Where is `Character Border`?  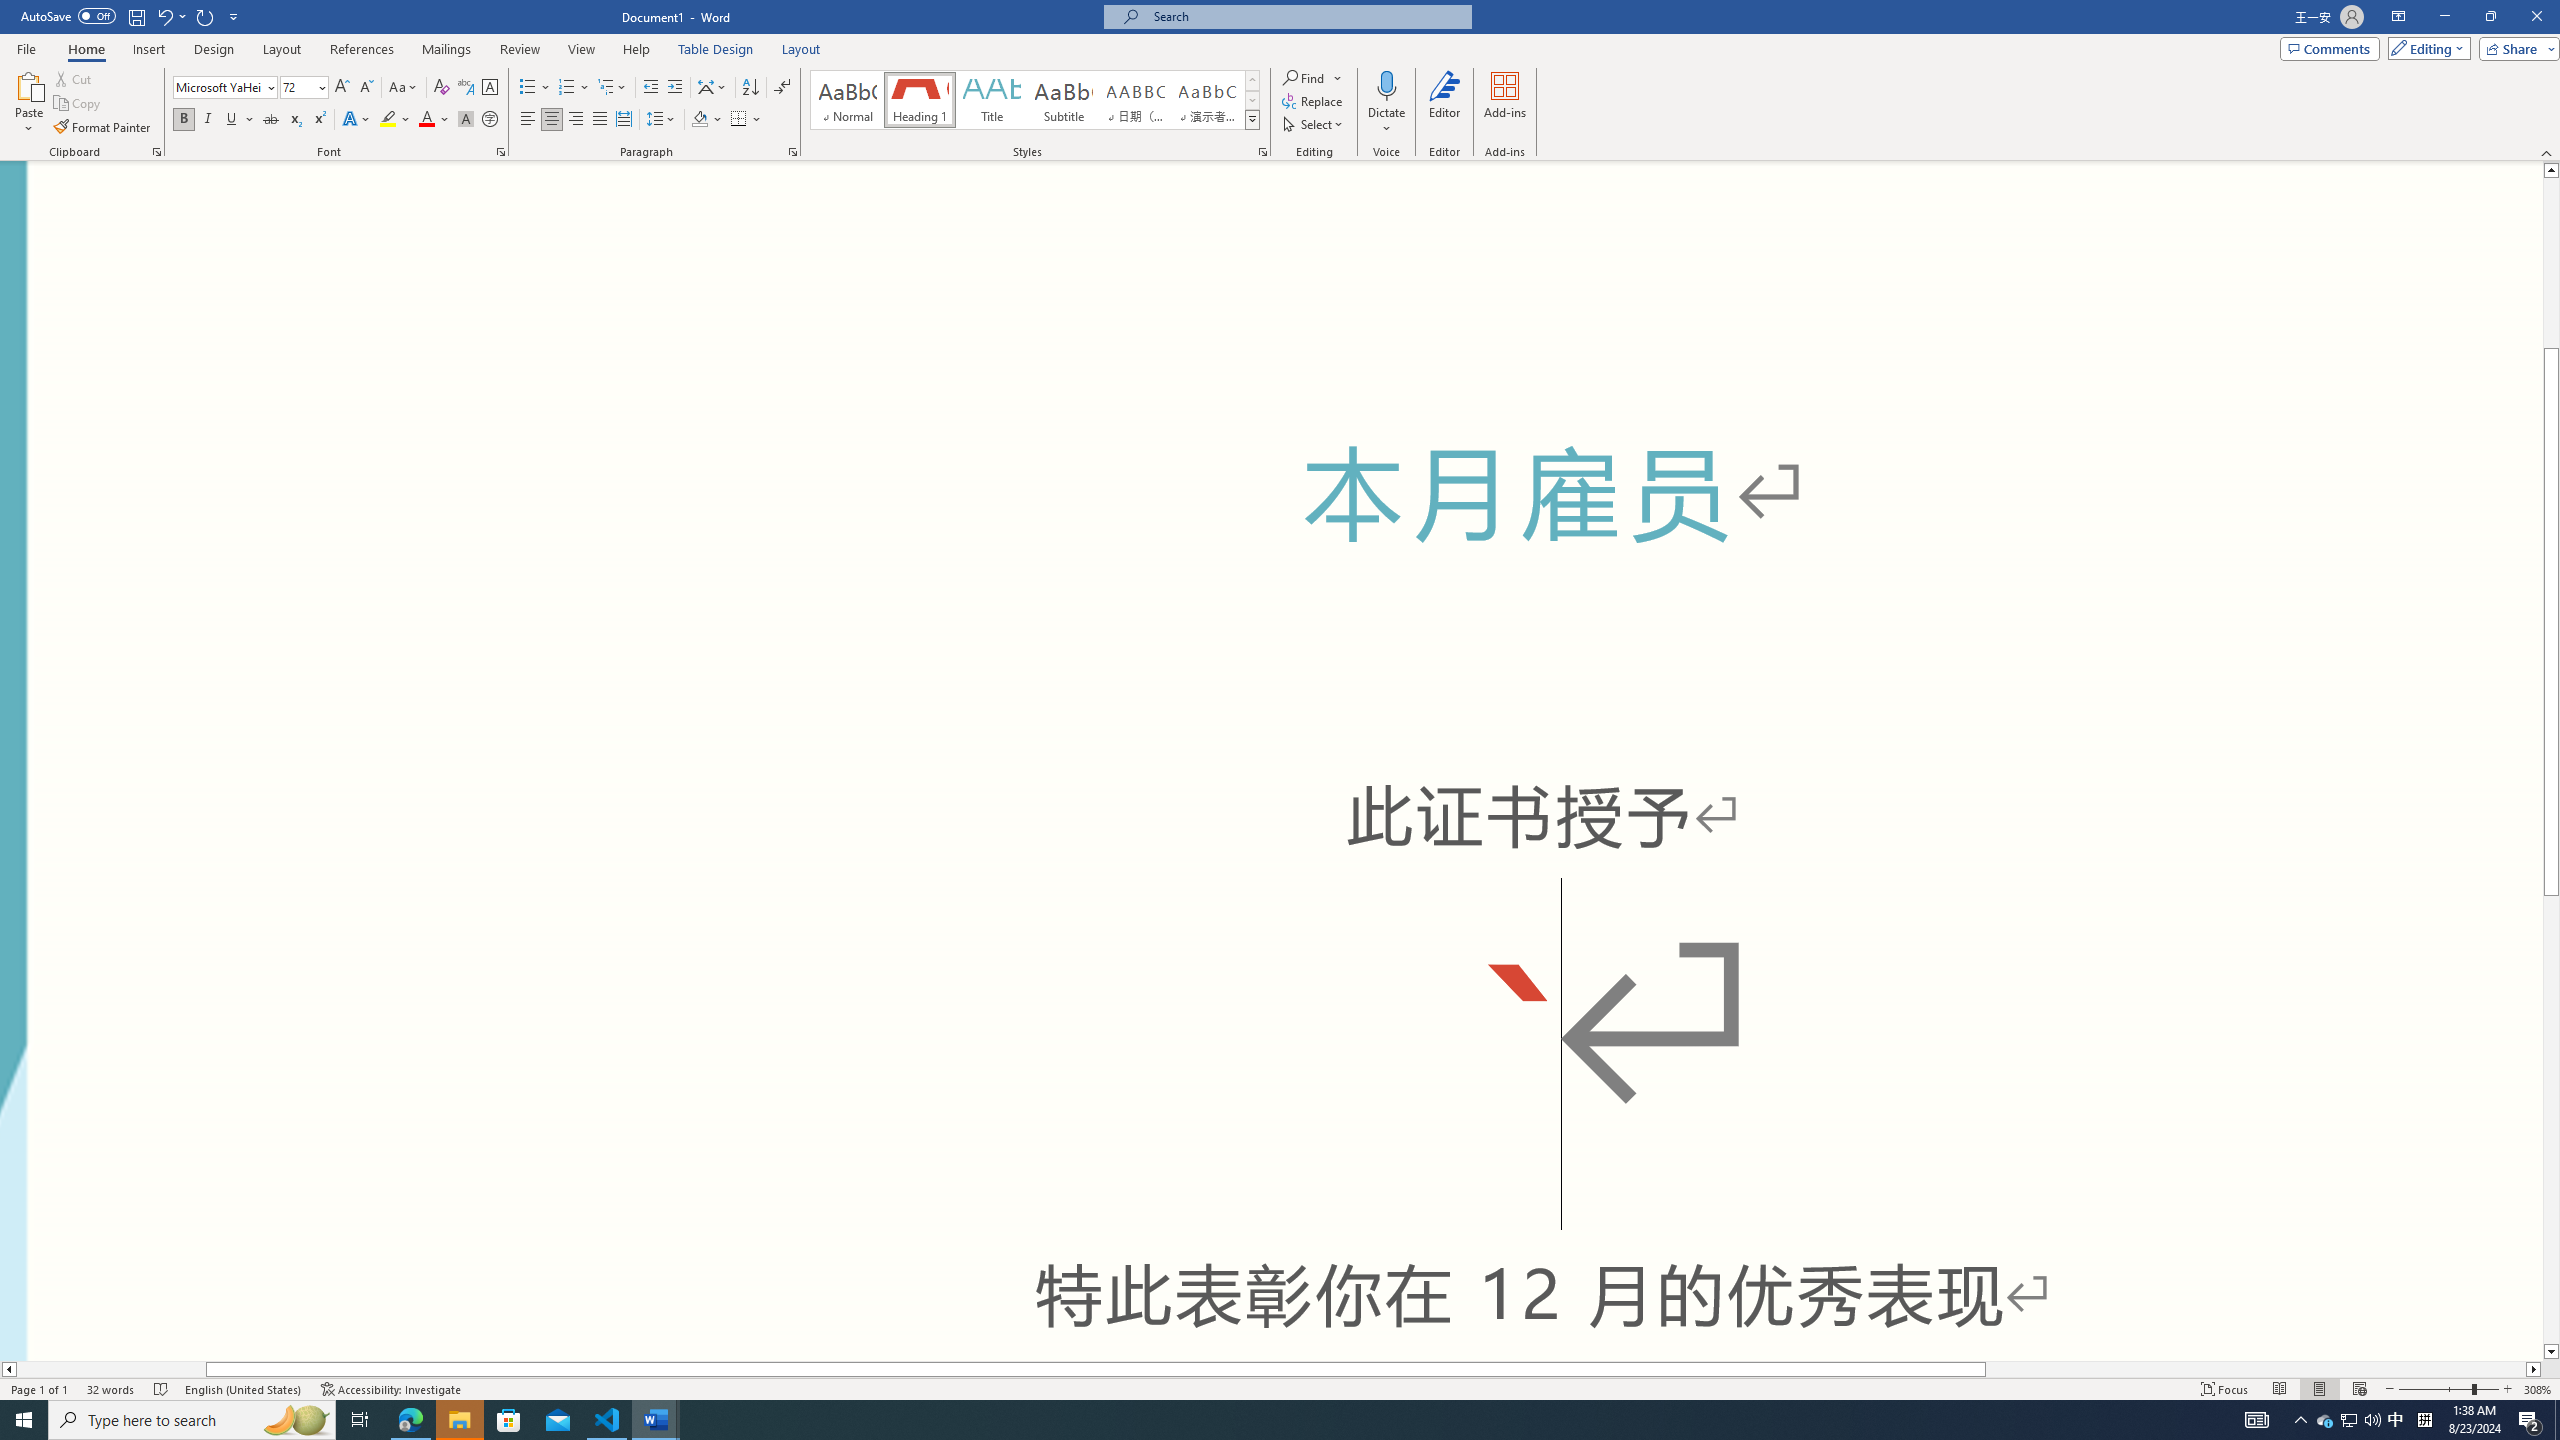
Character Border is located at coordinates (490, 88).